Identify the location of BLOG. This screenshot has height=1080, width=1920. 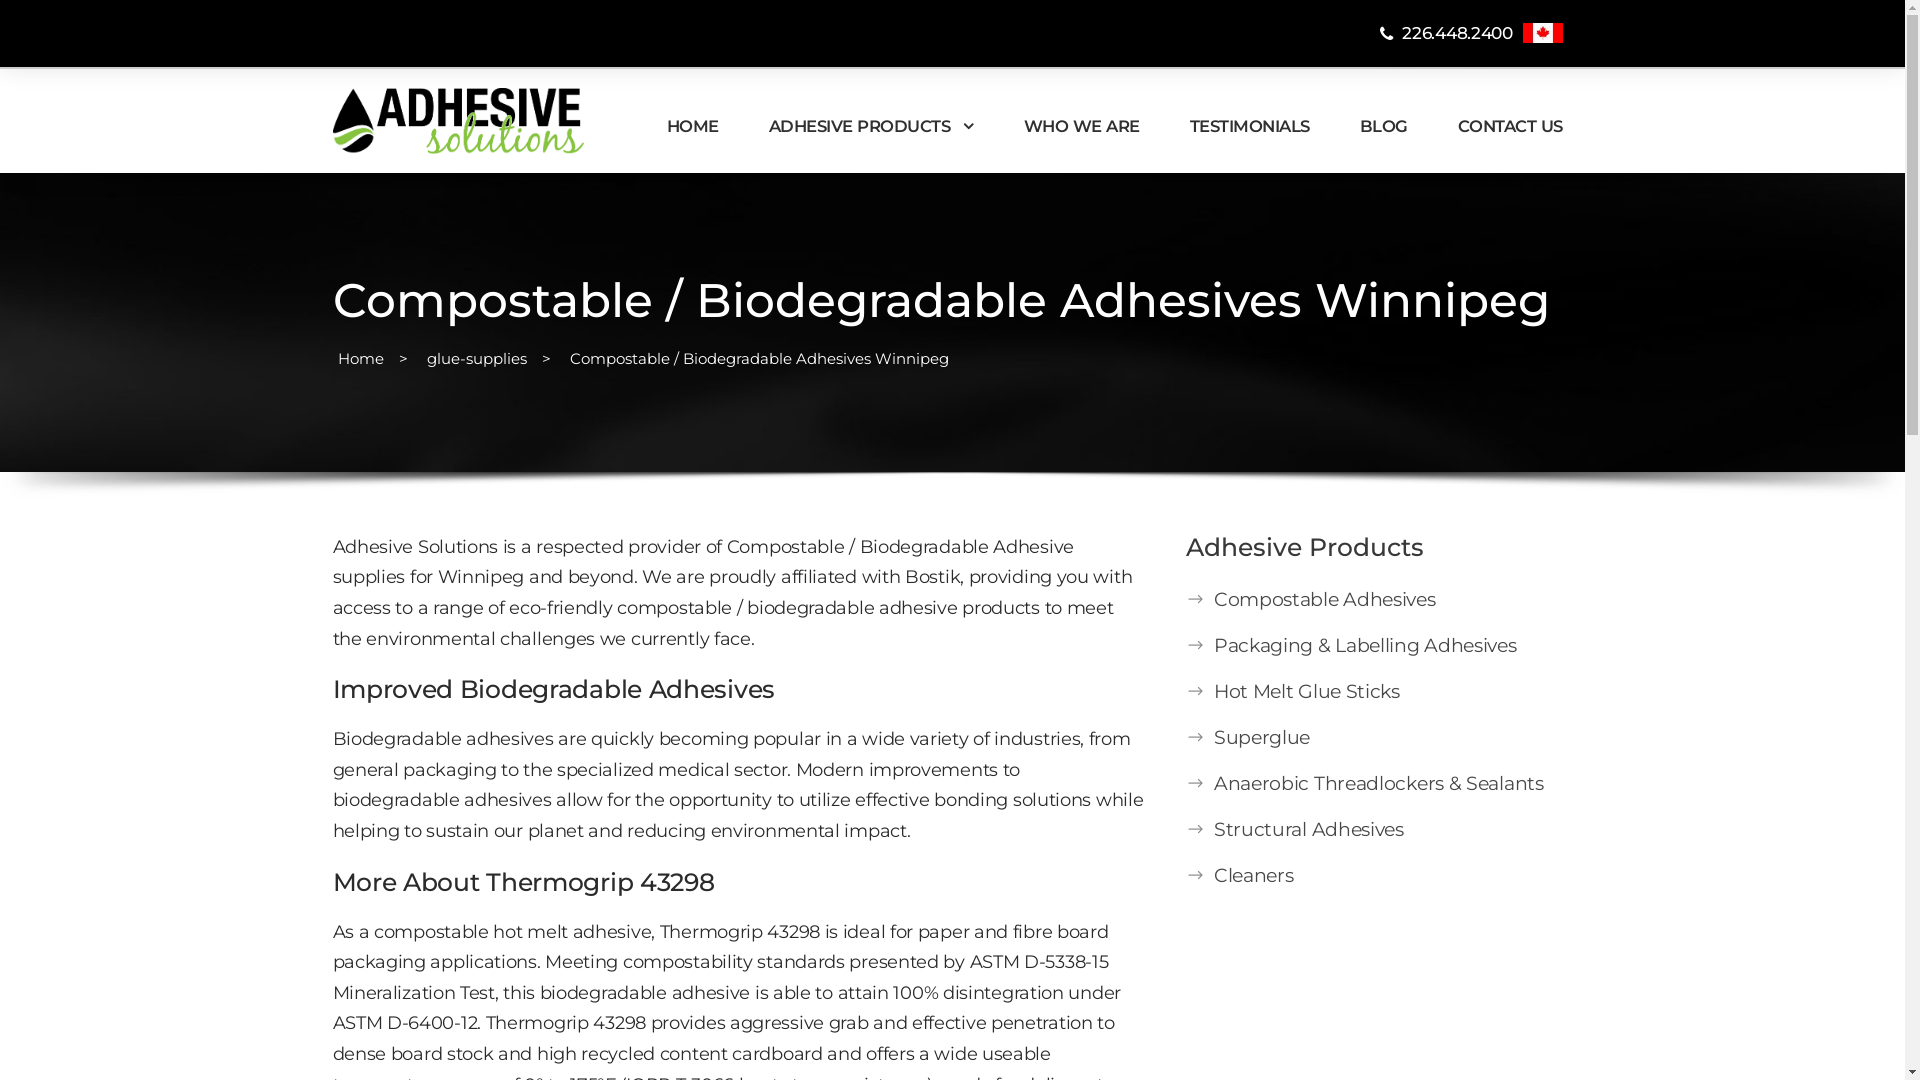
(1384, 142).